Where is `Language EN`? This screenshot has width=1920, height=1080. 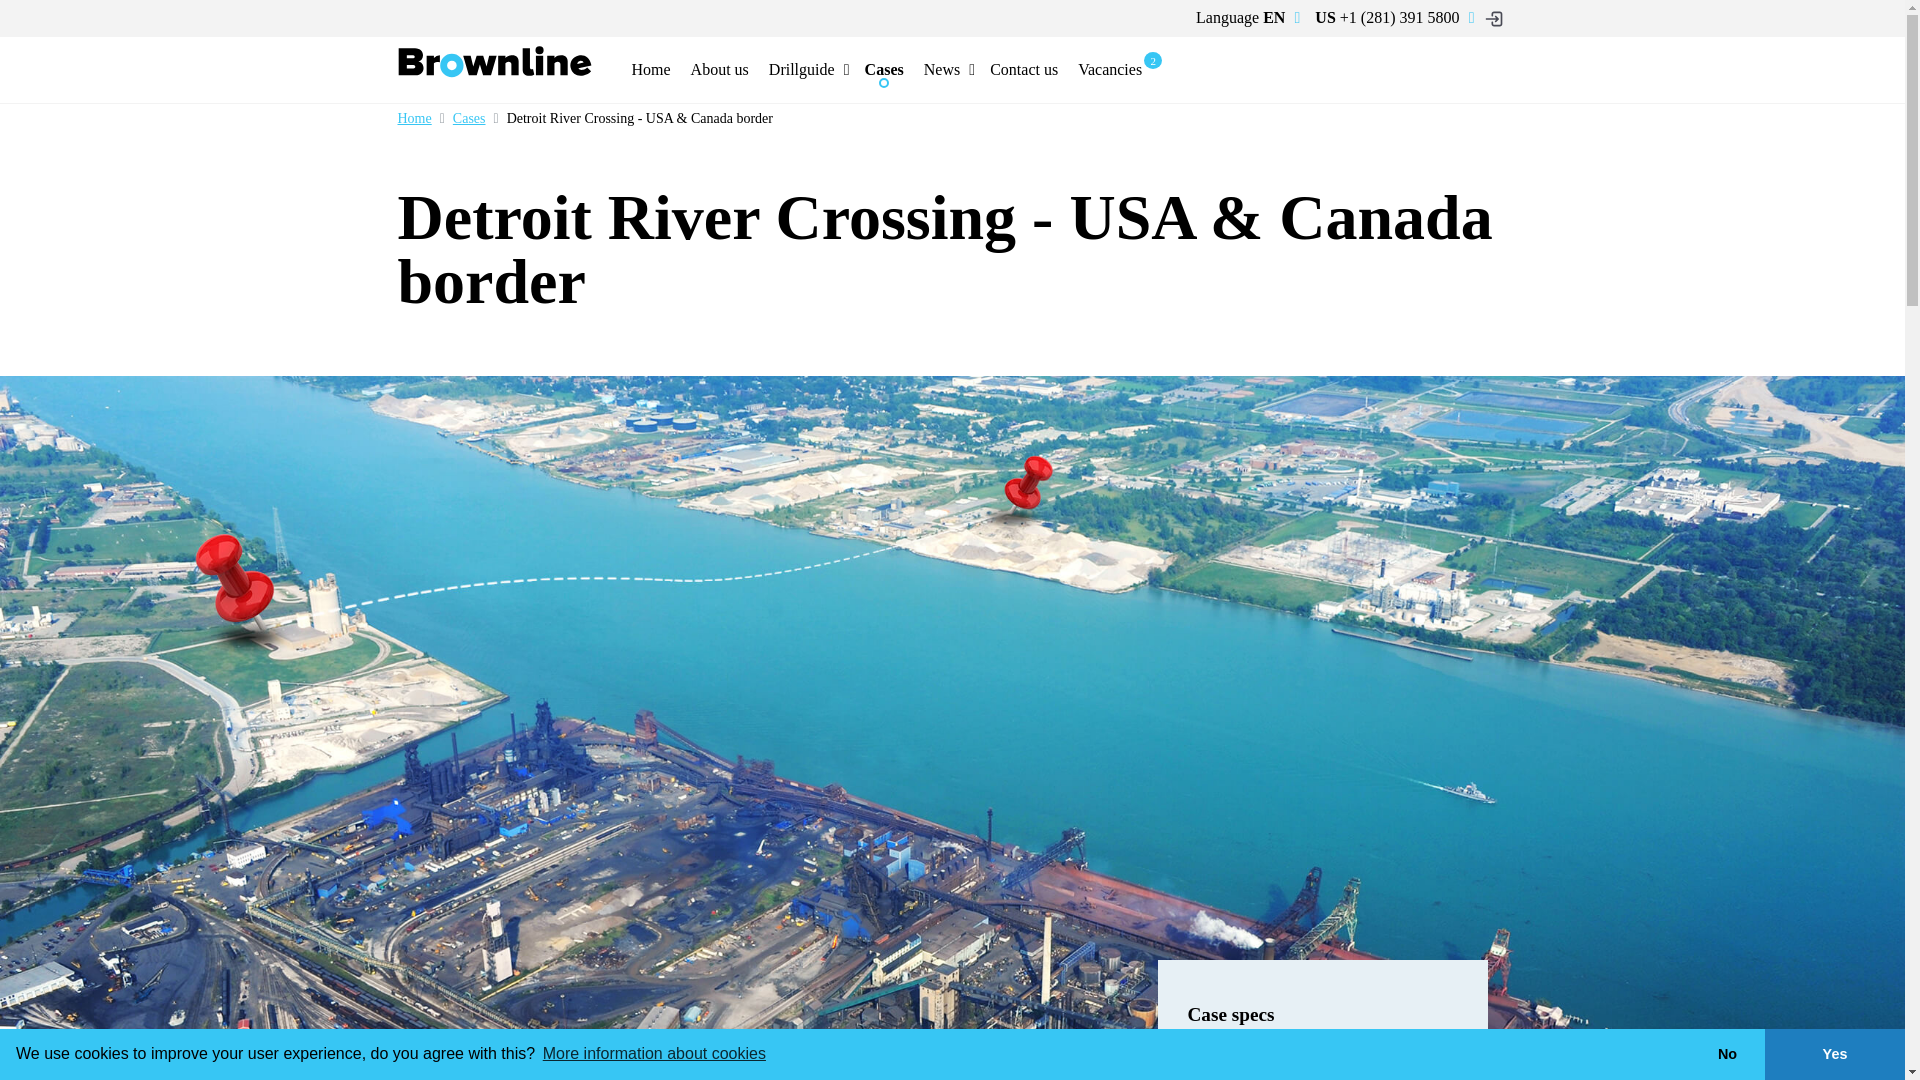
Language EN is located at coordinates (1240, 18).